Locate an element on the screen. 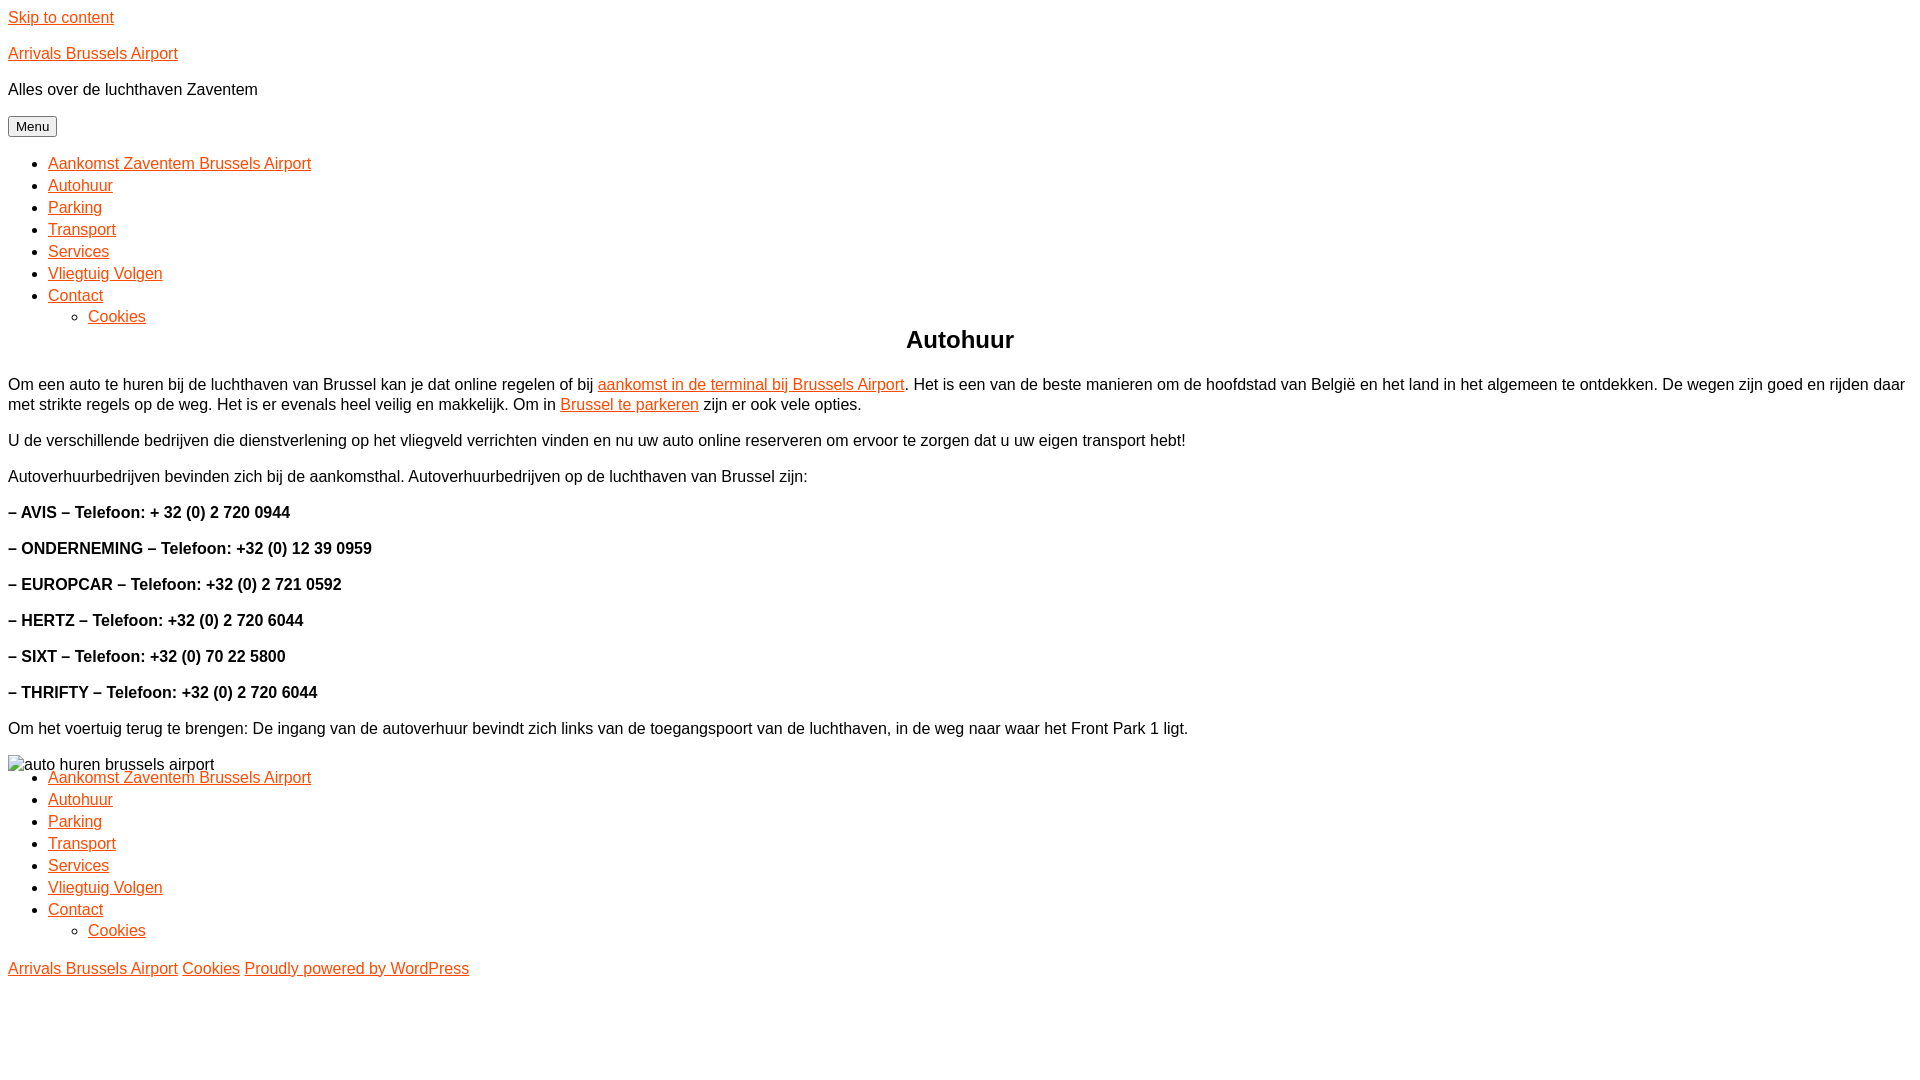  Aankomst Zaventem Brussels Airport is located at coordinates (180, 164).